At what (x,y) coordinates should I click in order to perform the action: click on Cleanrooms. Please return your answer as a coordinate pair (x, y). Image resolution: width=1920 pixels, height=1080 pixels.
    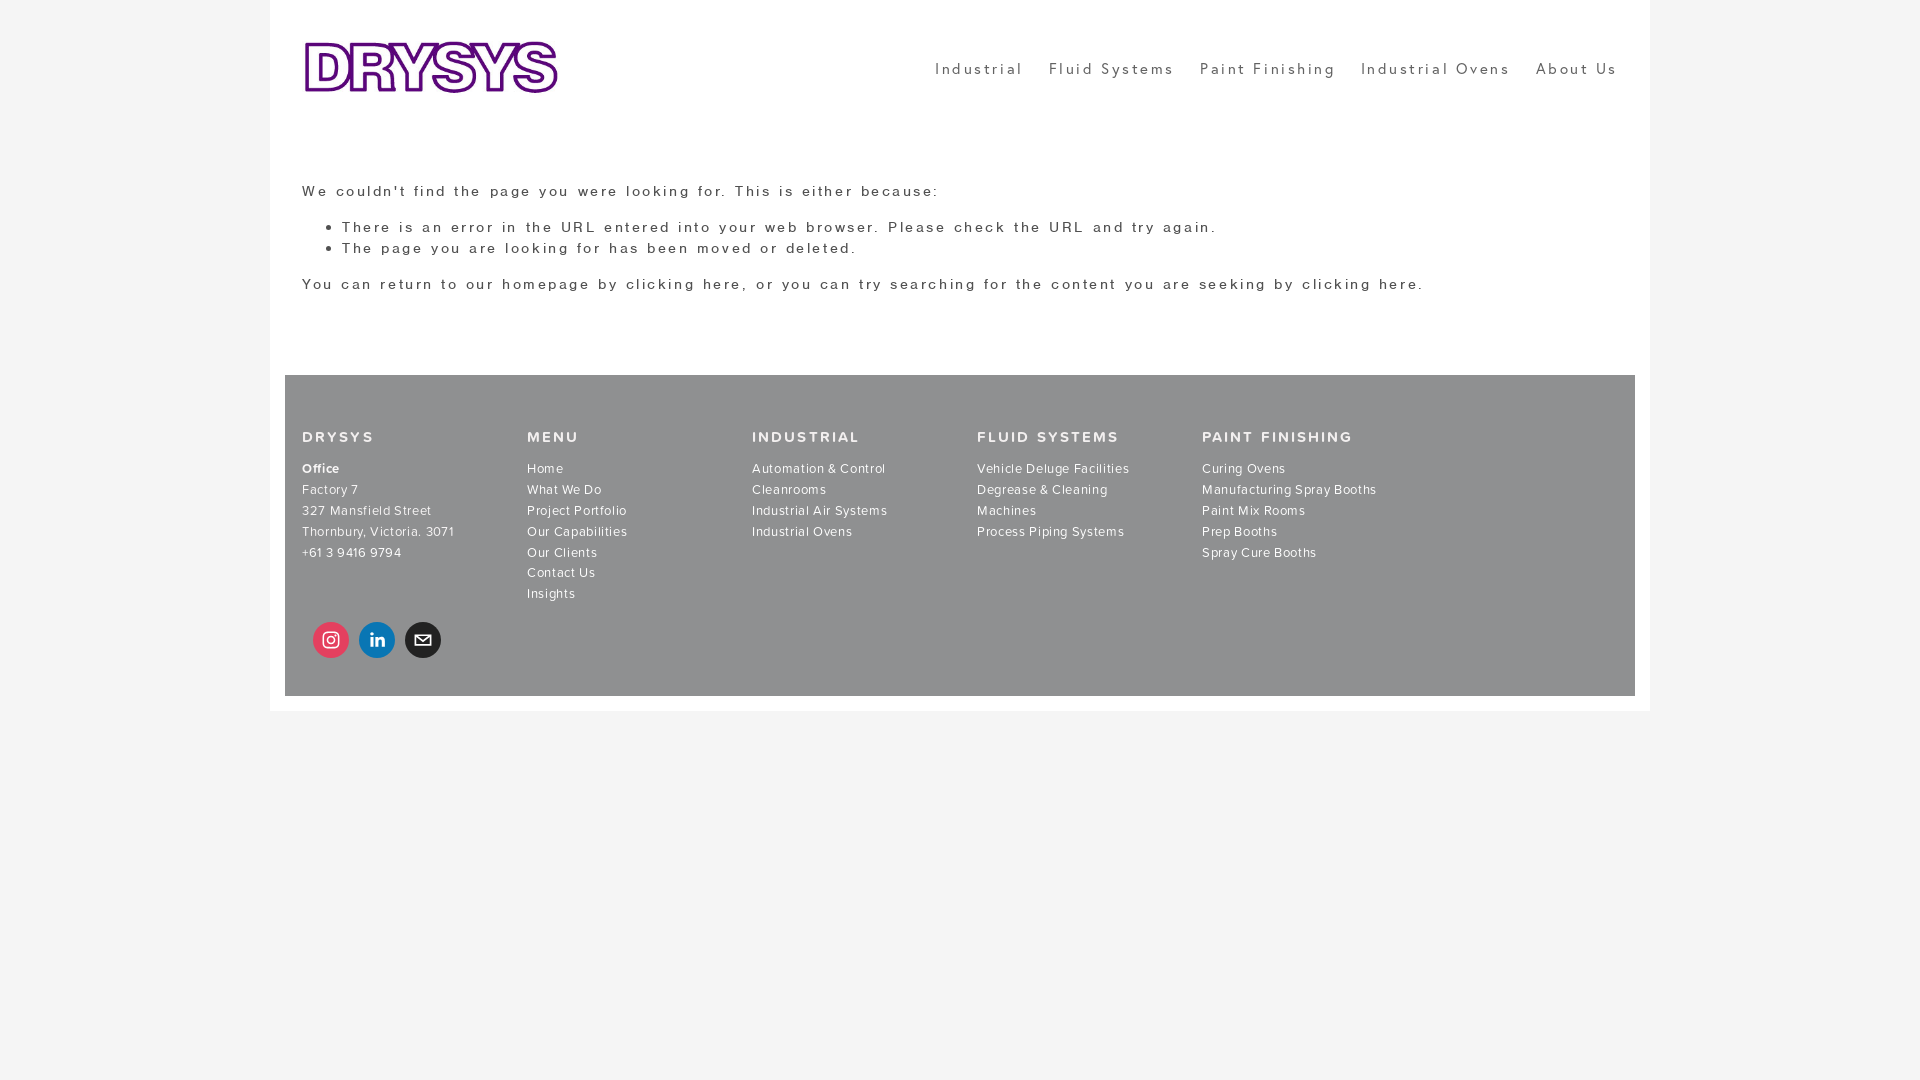
    Looking at the image, I should click on (790, 490).